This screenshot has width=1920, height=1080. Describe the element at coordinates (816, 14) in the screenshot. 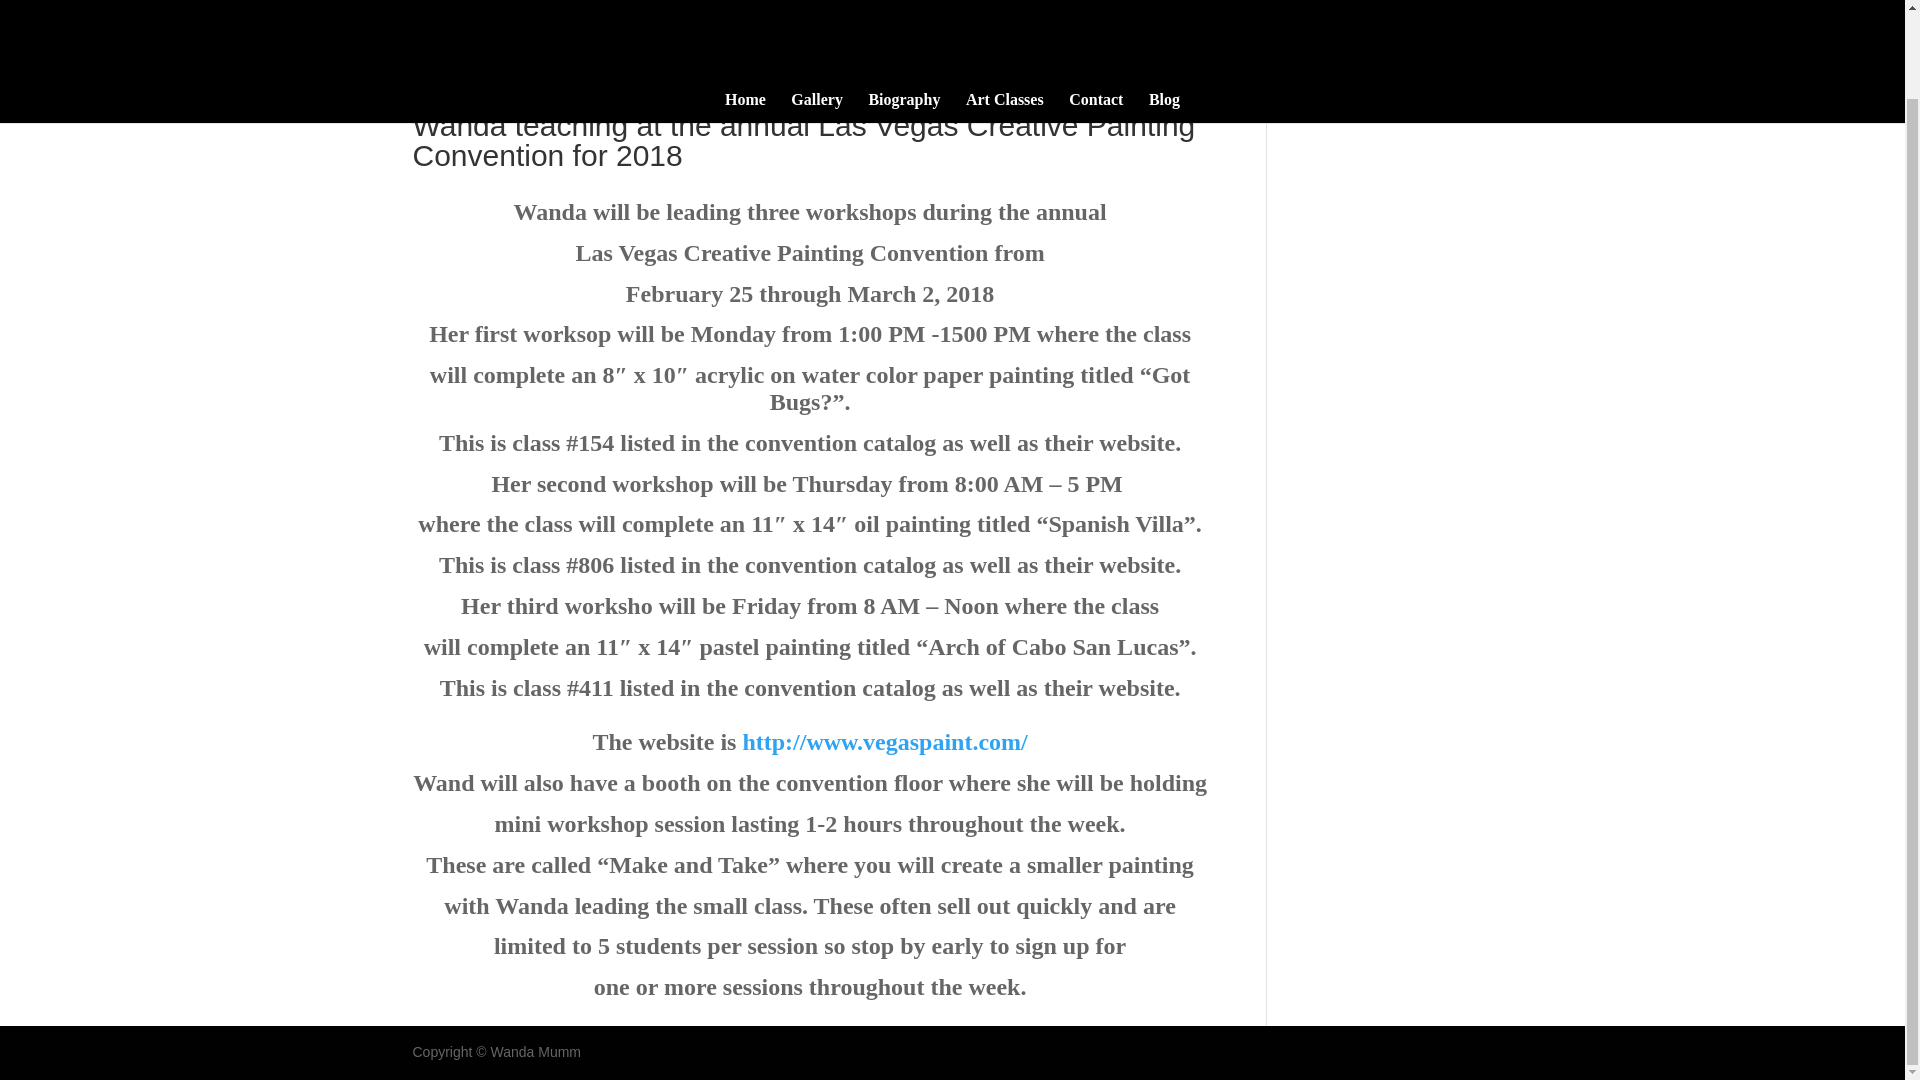

I see `Gallery` at that location.